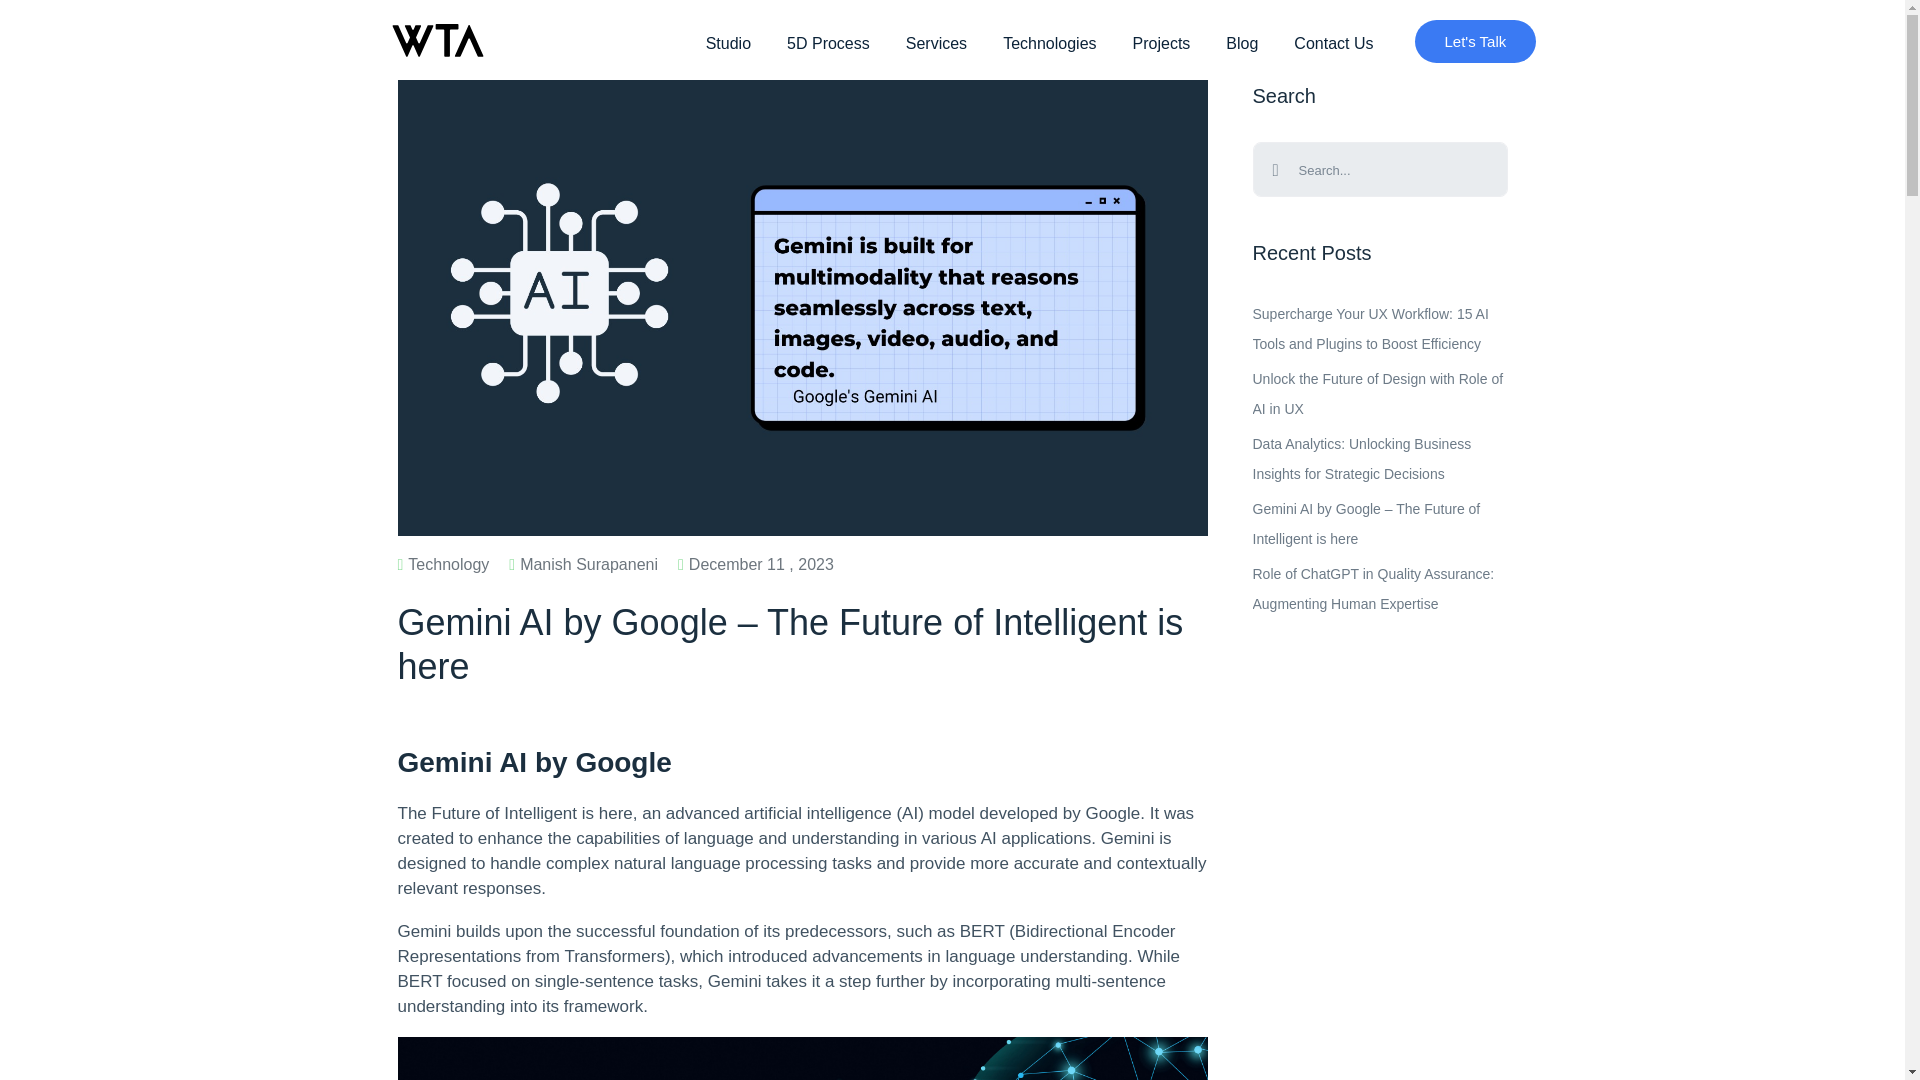 This screenshot has width=1920, height=1080. I want to click on Contact Us, so click(1333, 42).